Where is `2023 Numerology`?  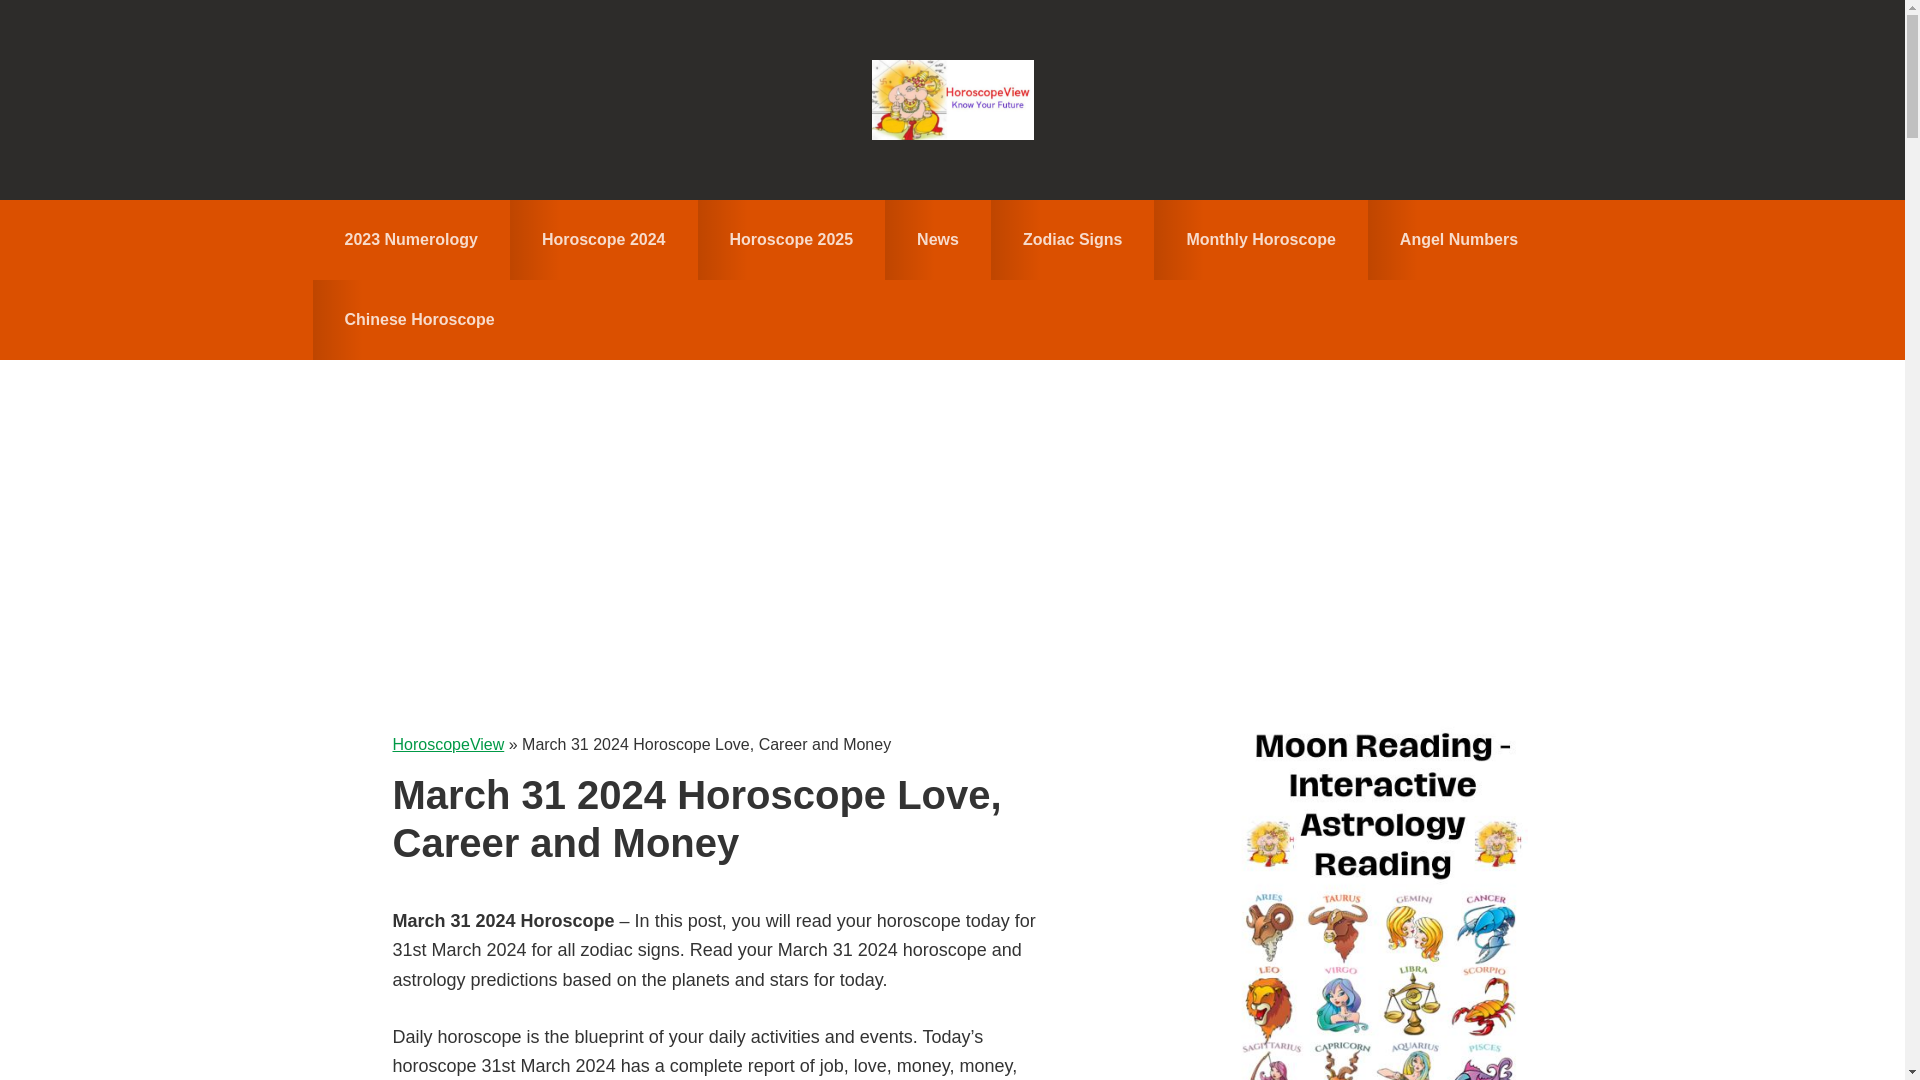
2023 Numerology is located at coordinates (410, 239).